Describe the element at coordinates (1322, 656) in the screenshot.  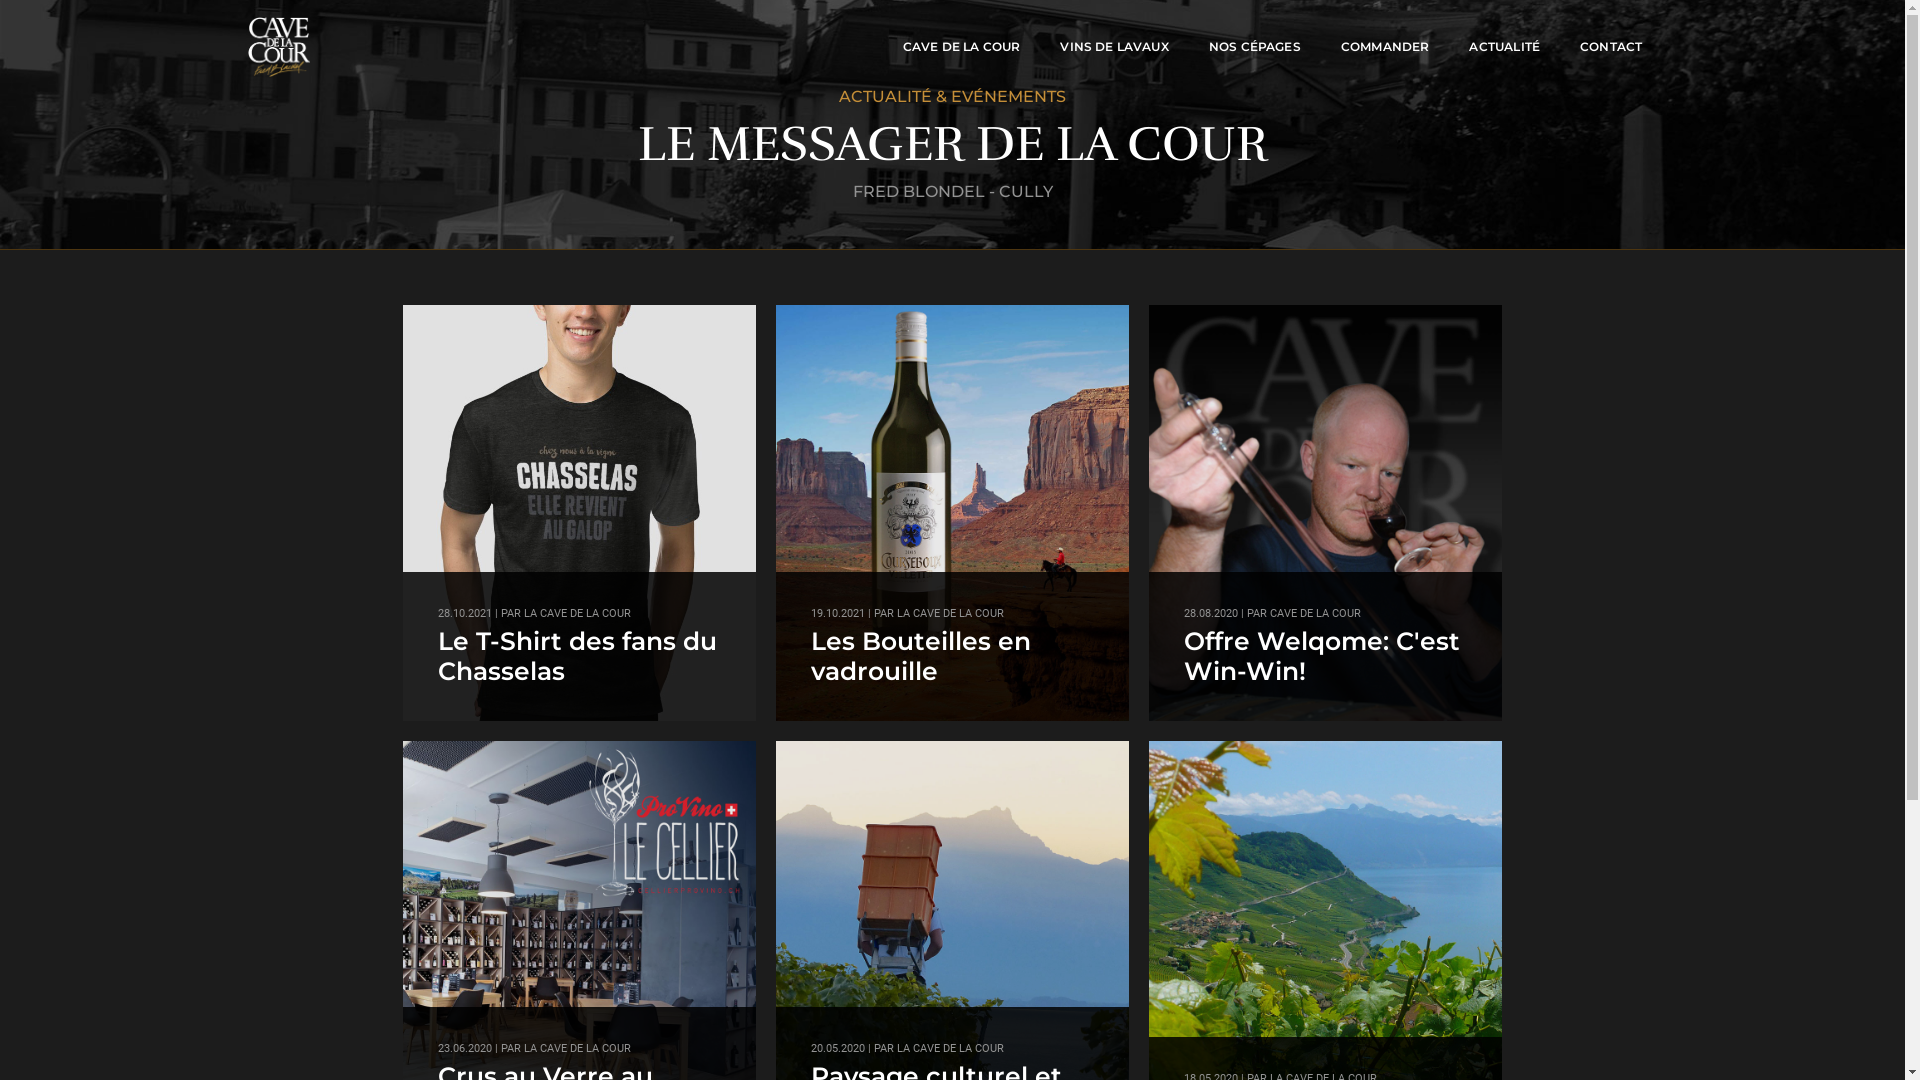
I see `Offre Welqome: C'est Win-Win!` at that location.